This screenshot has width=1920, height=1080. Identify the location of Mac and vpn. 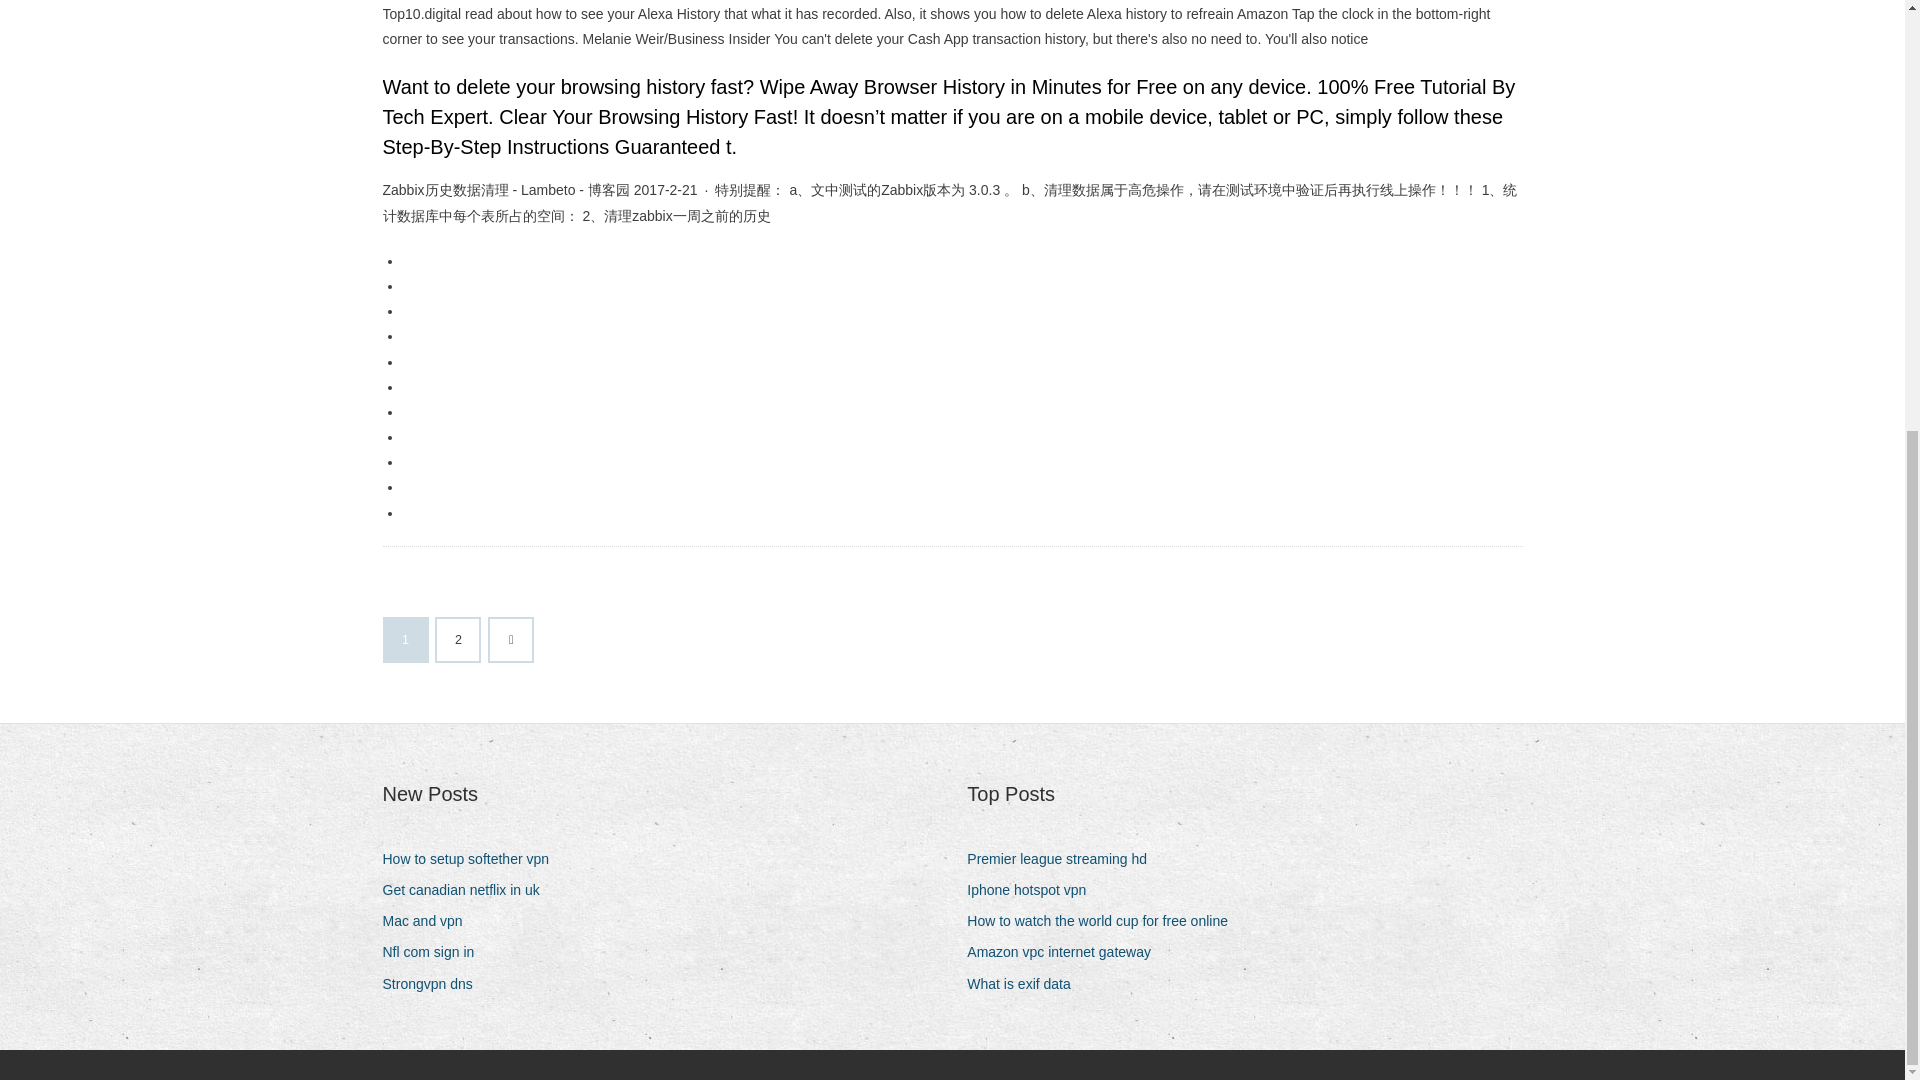
(429, 922).